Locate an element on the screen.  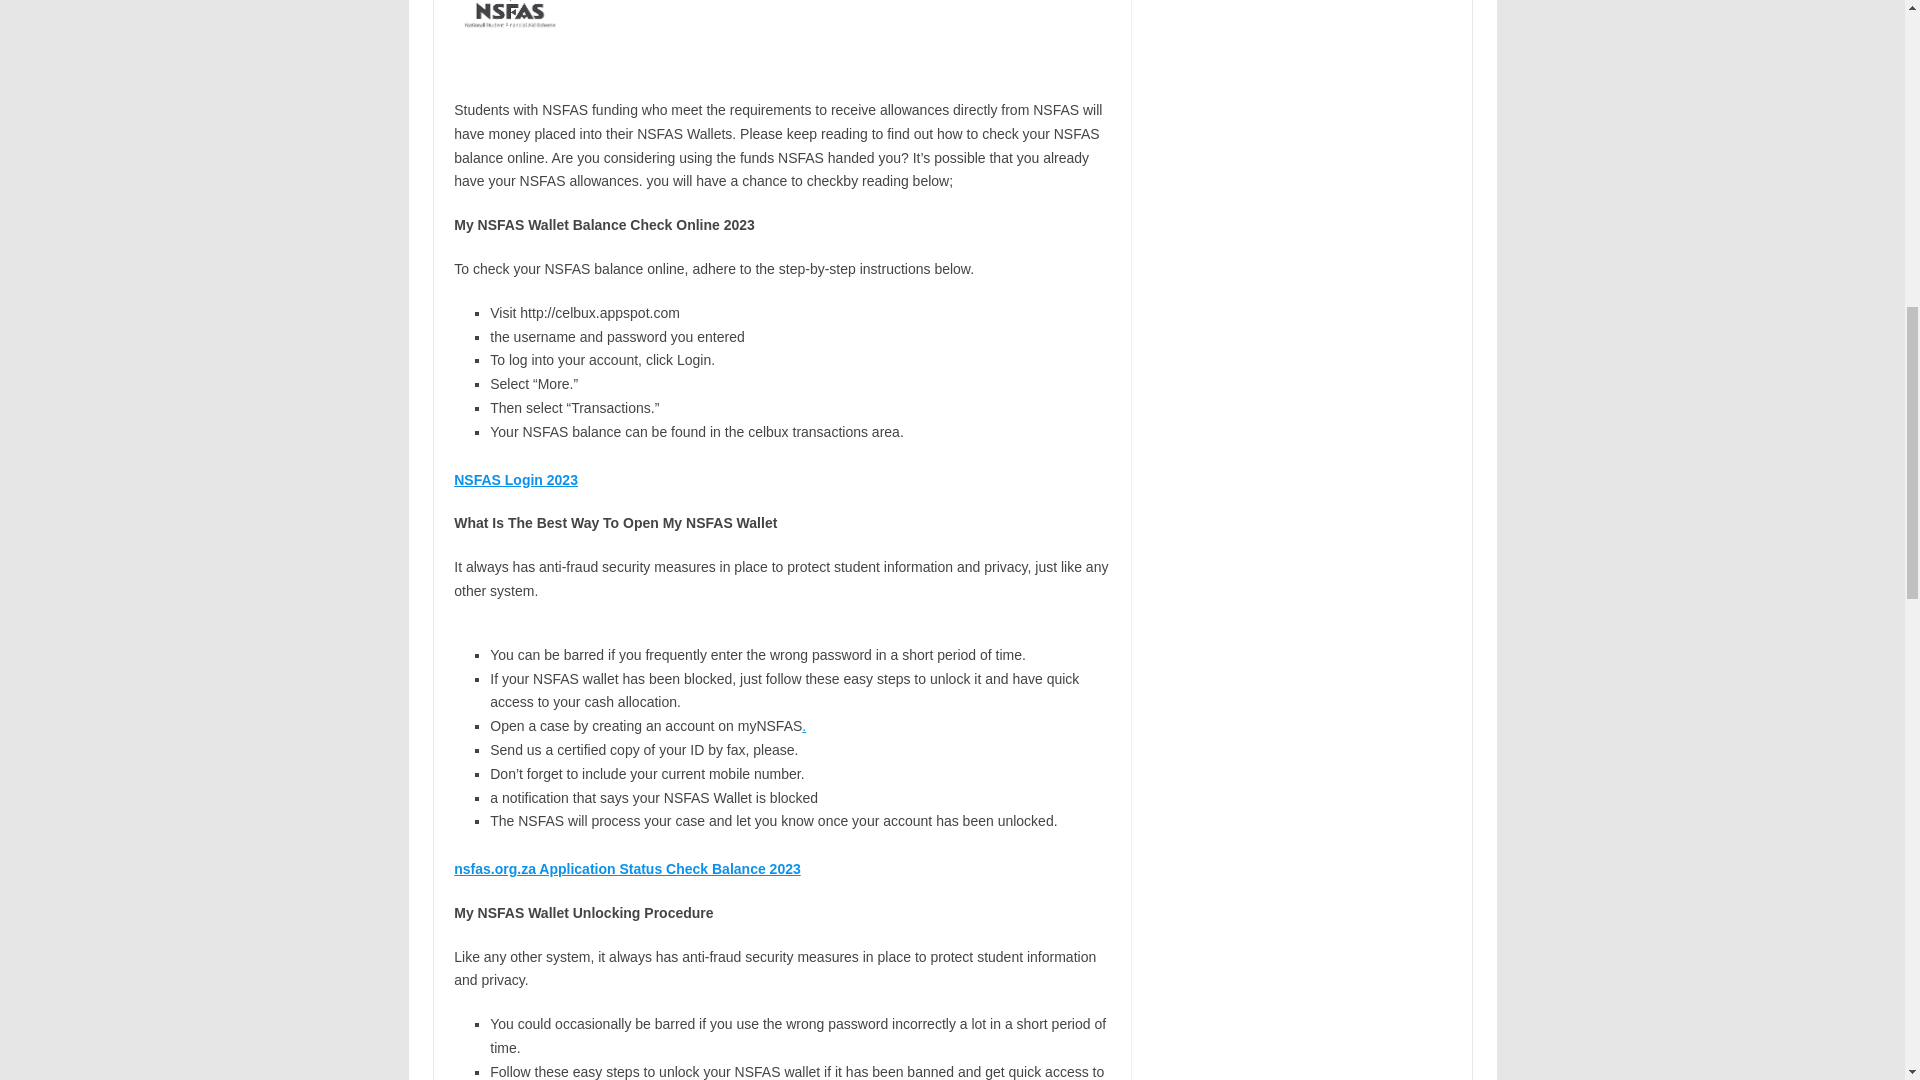
Advertisement is located at coordinates (1302, 62).